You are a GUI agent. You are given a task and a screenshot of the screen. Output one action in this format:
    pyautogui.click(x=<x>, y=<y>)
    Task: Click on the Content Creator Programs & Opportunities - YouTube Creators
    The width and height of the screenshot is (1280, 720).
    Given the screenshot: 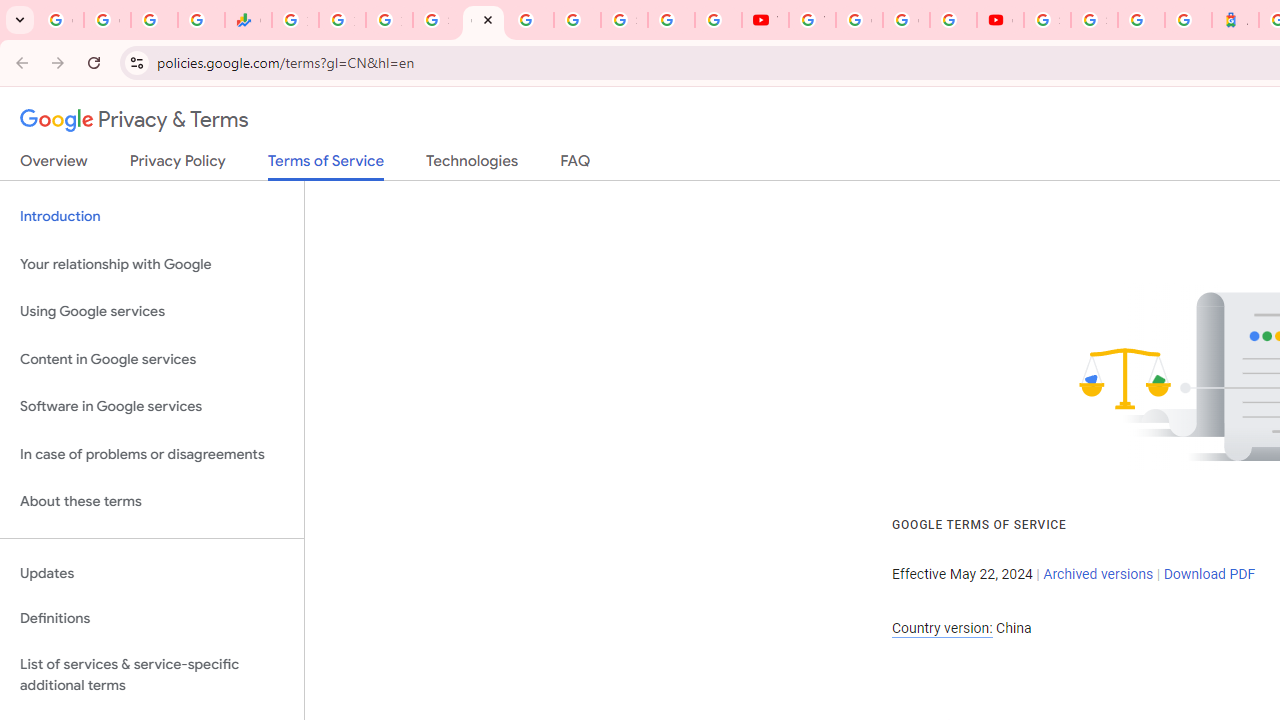 What is the action you would take?
    pyautogui.click(x=1000, y=20)
    